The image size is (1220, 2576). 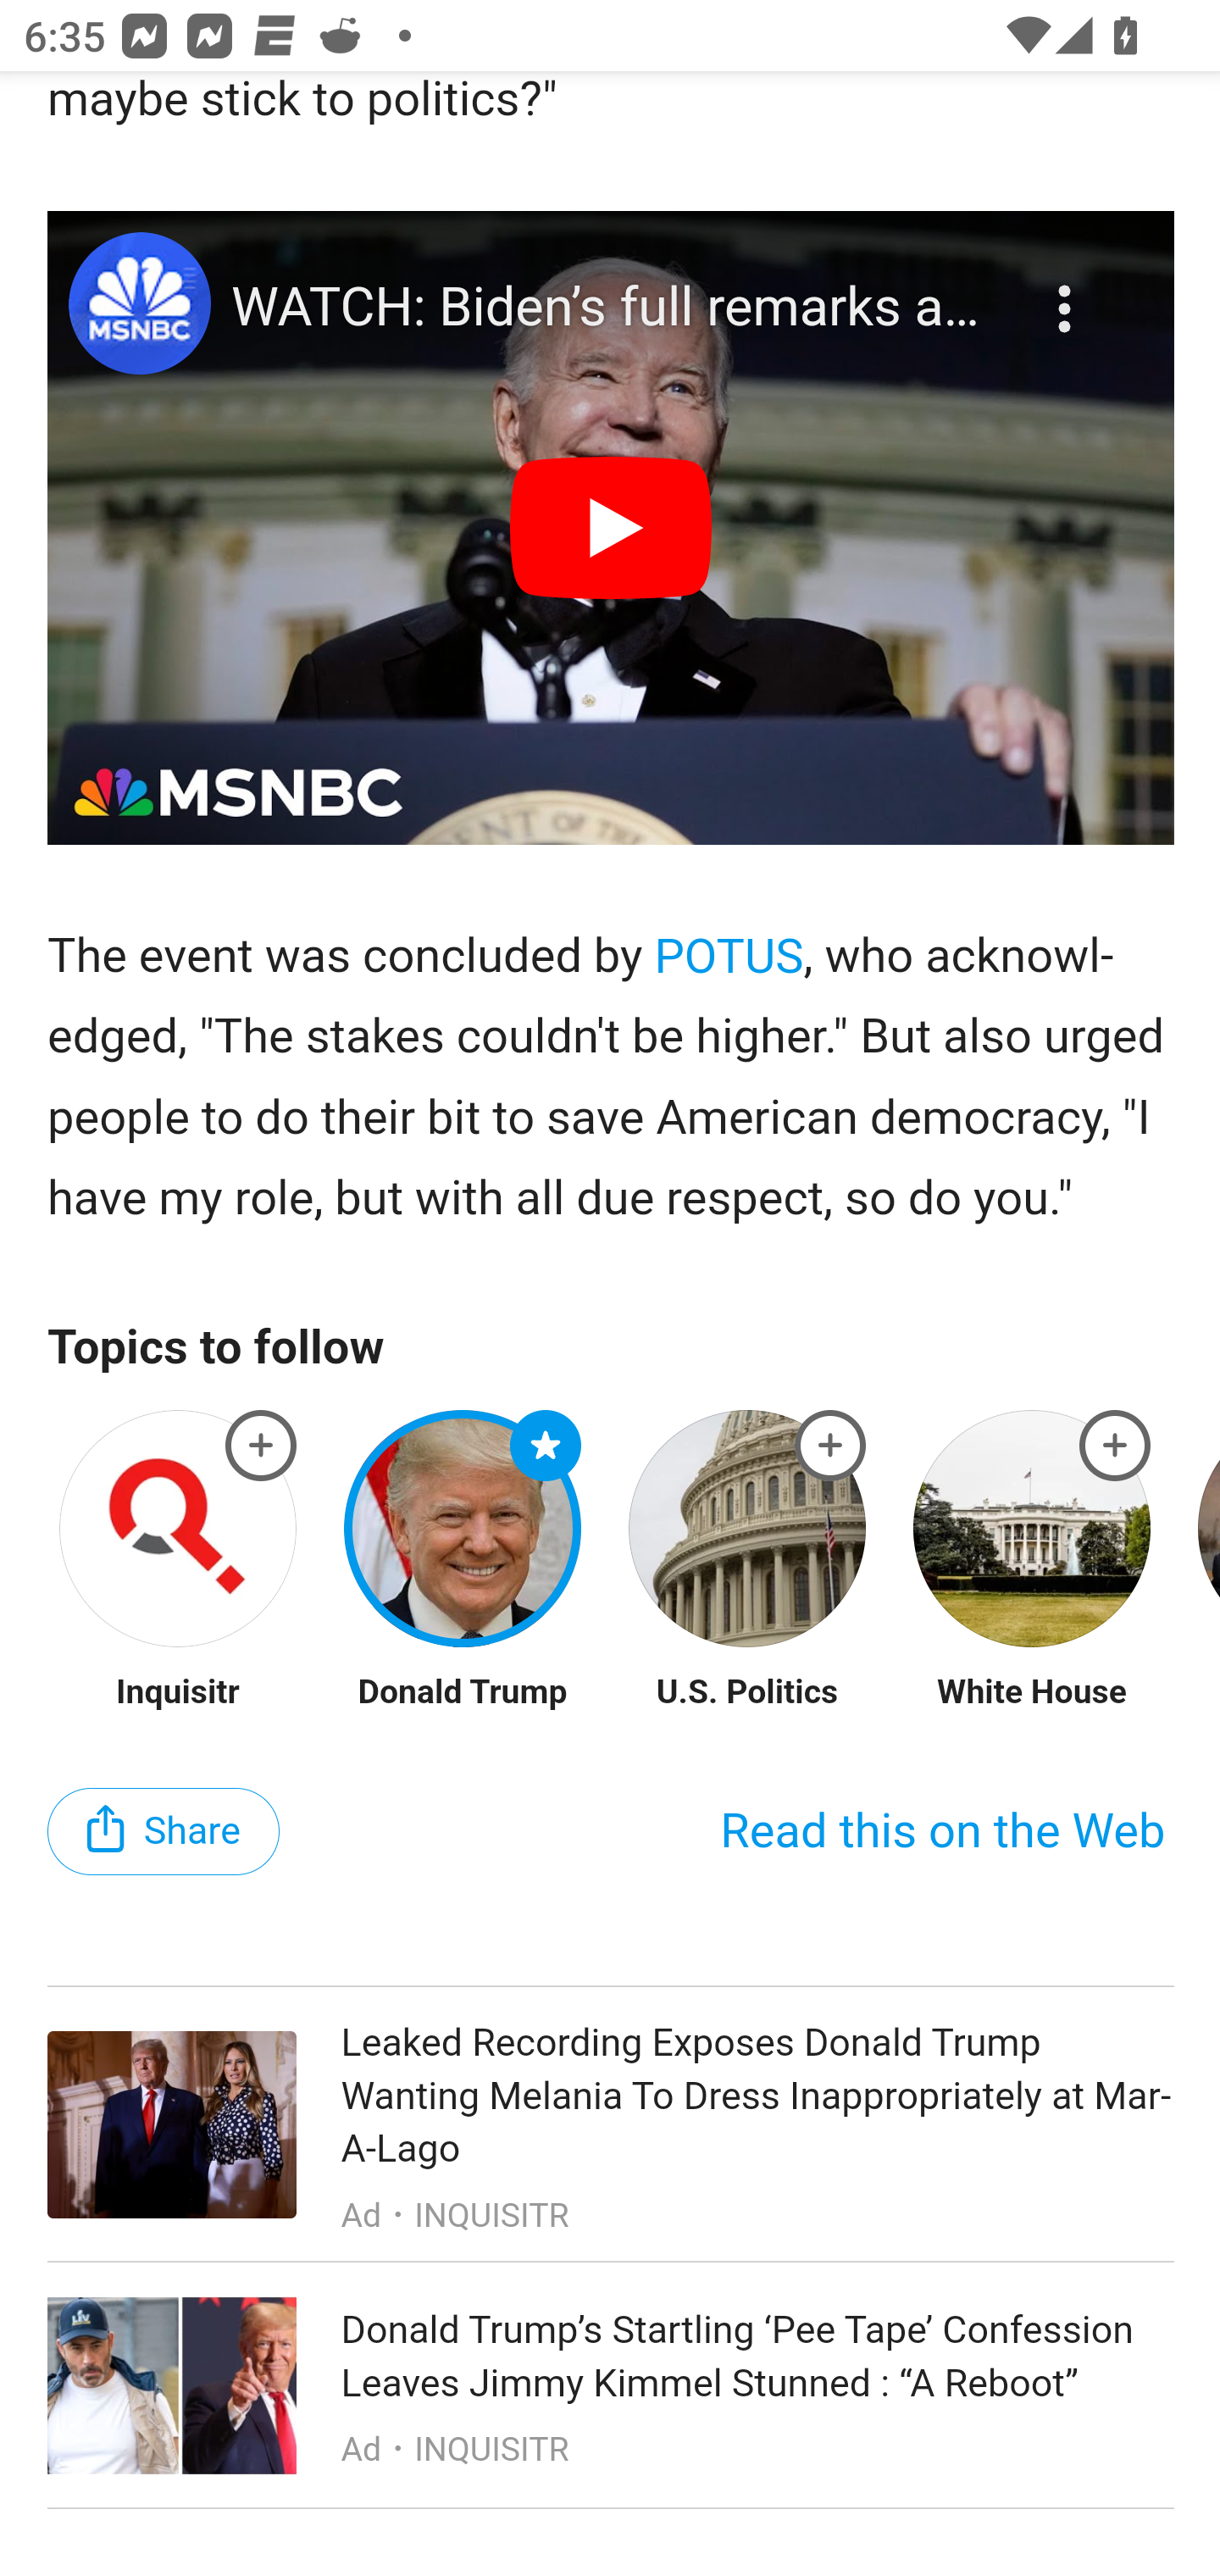 What do you see at coordinates (942, 1834) in the screenshot?
I see `Read this on the Web` at bounding box center [942, 1834].